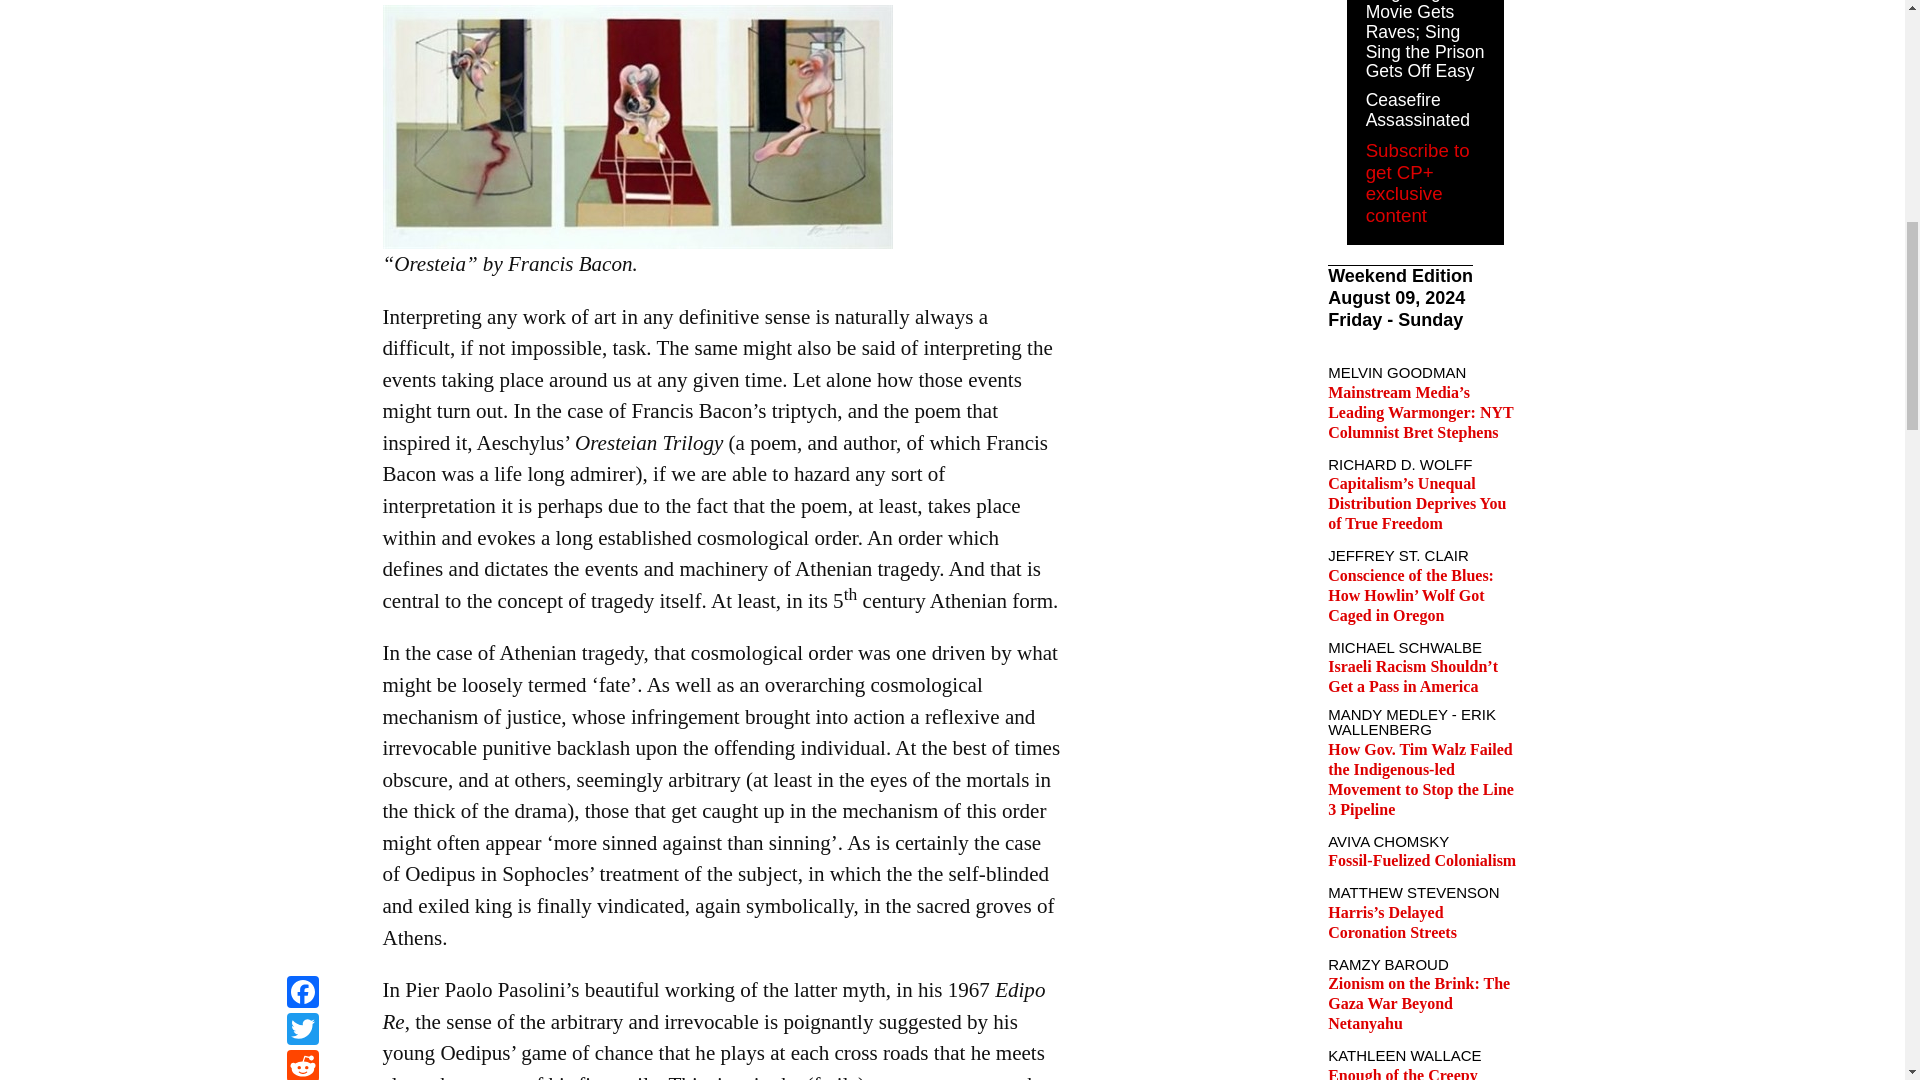  I want to click on Reddit, so click(302, 3).